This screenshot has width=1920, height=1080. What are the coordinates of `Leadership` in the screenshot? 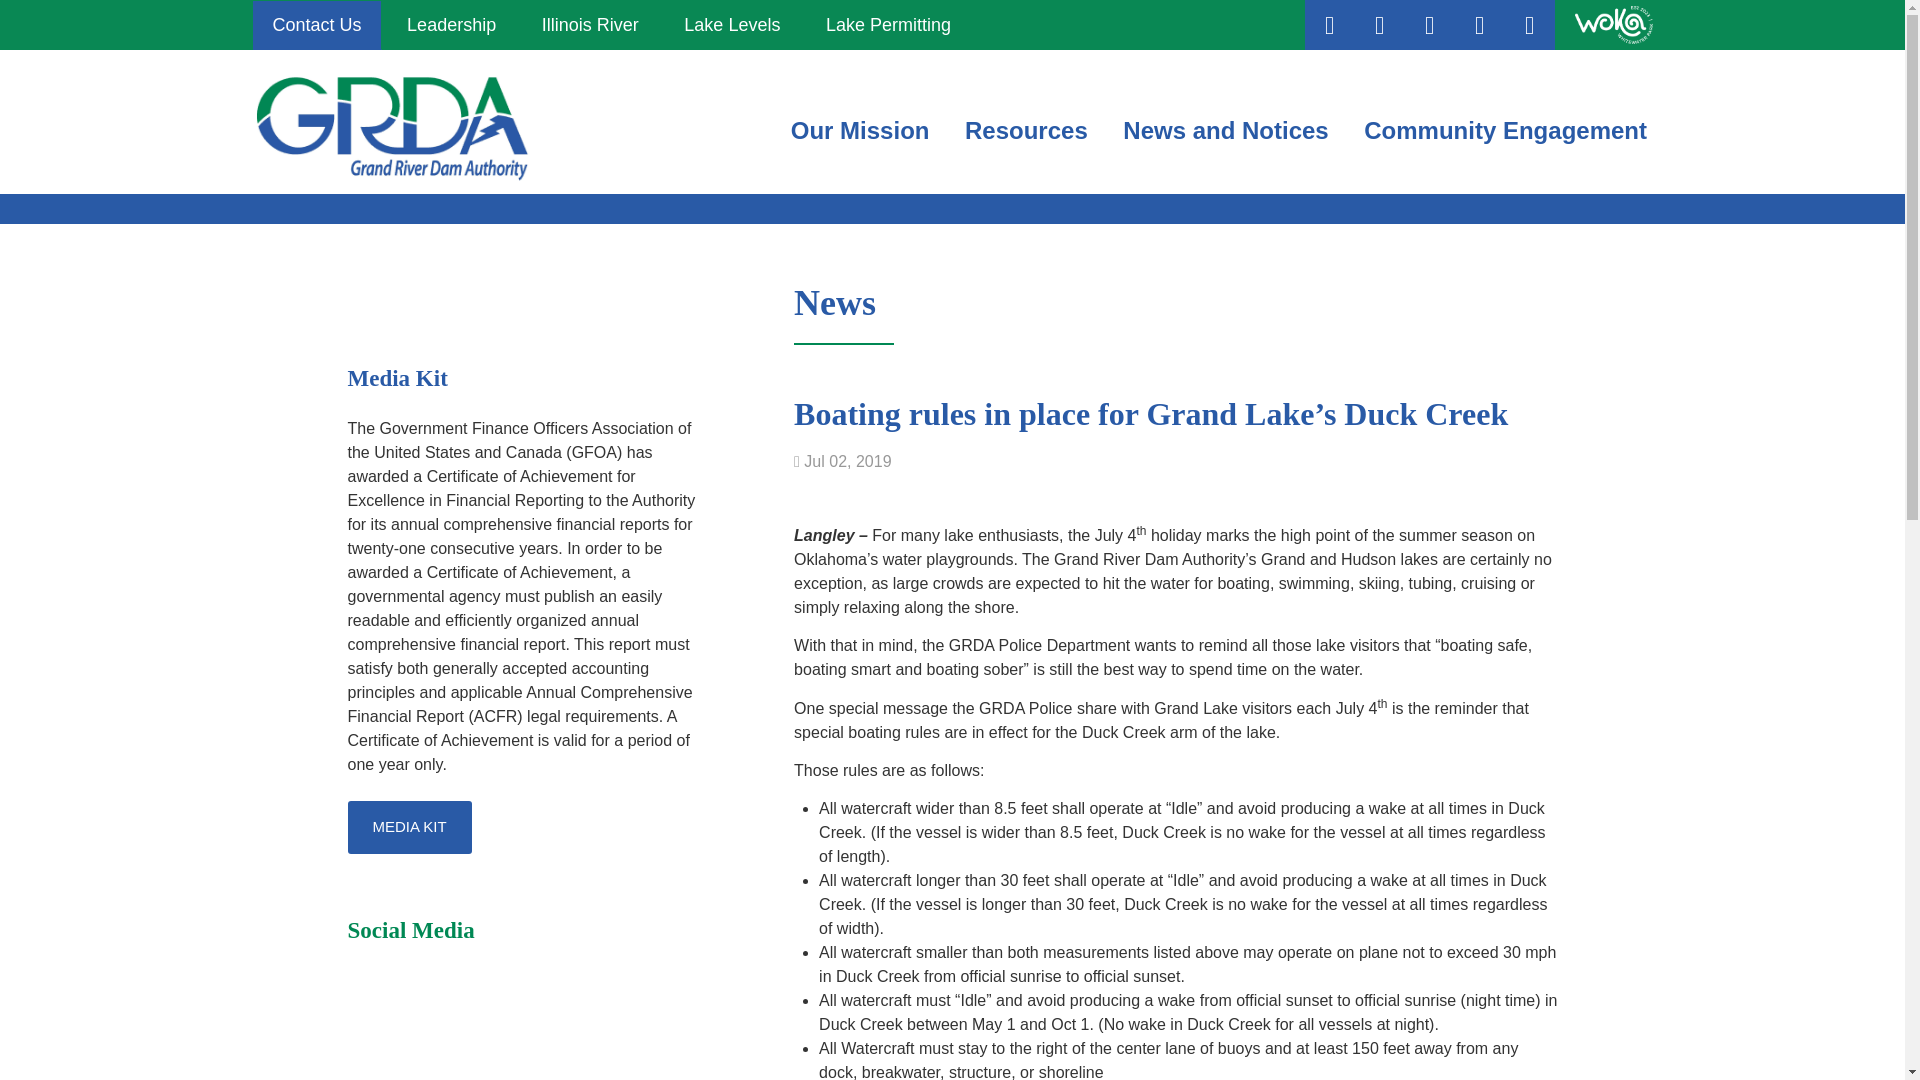 It's located at (452, 24).